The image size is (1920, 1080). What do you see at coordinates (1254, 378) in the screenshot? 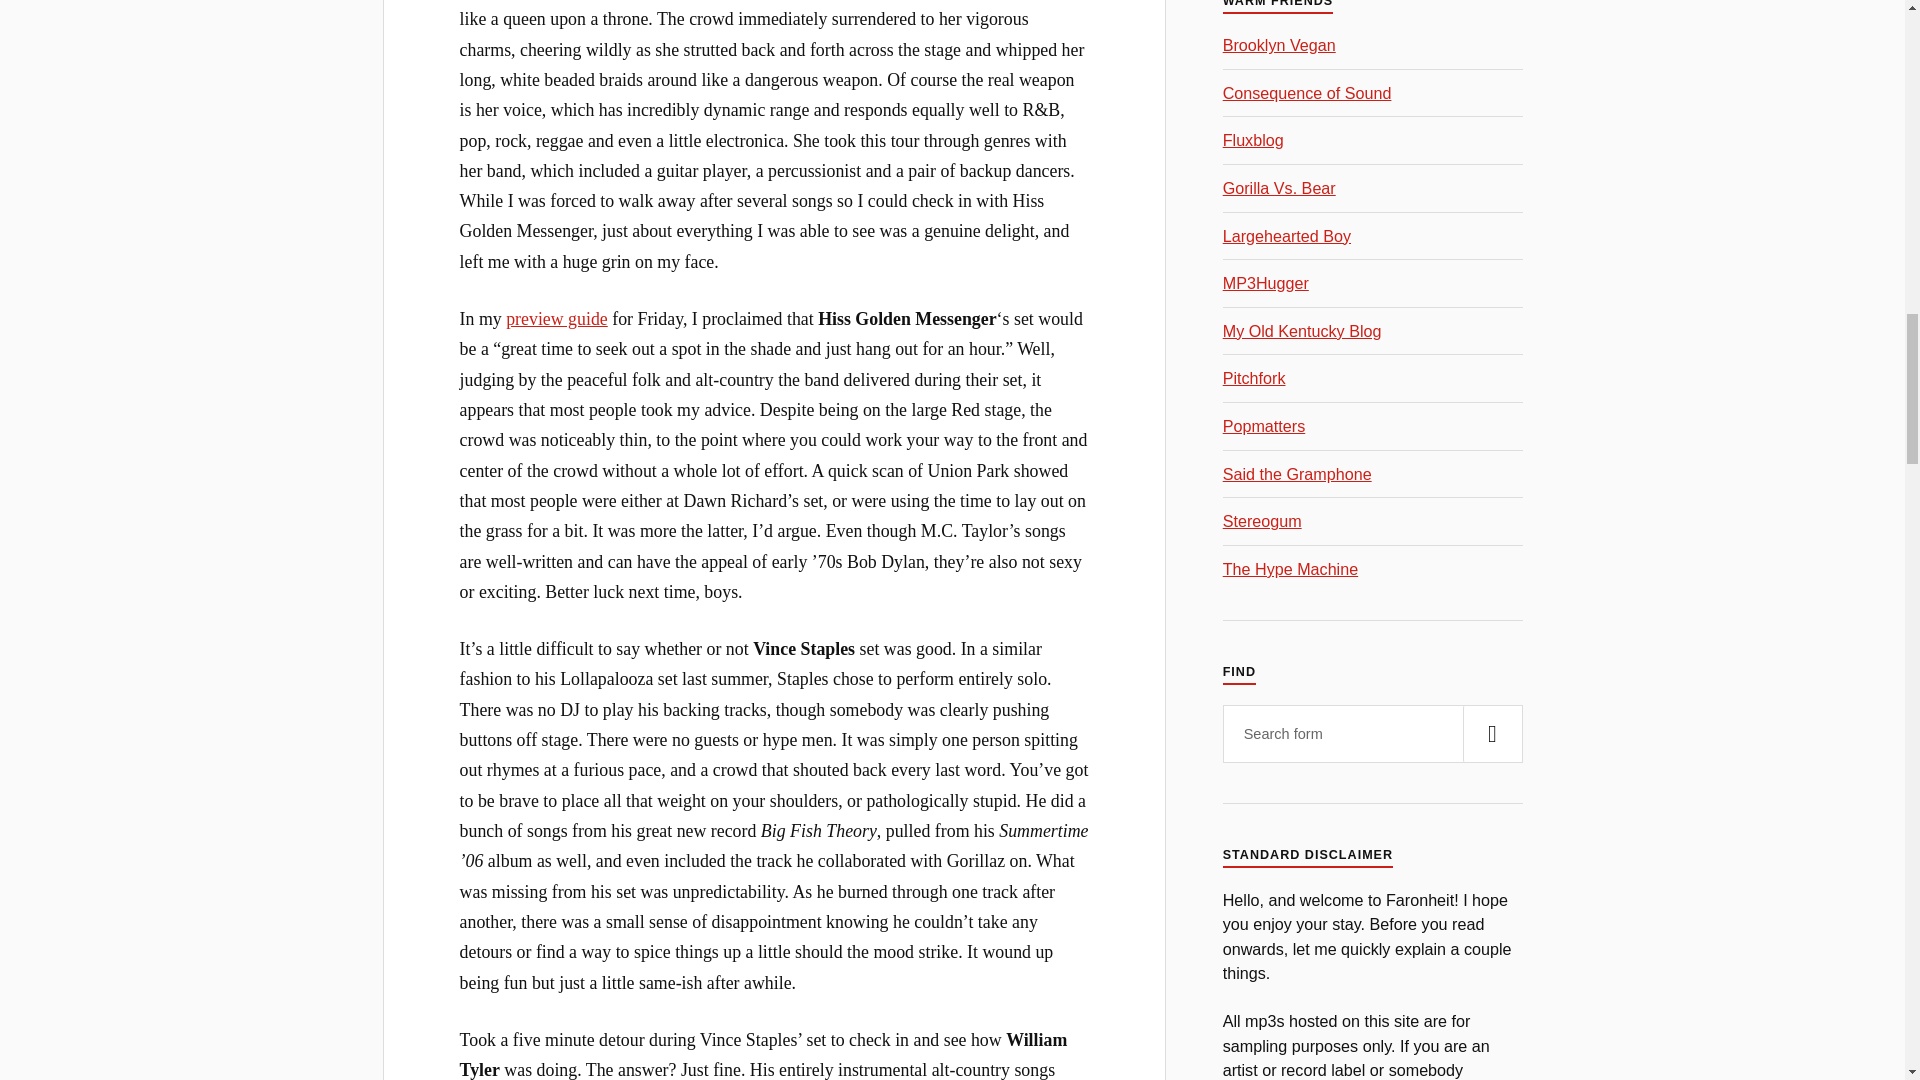
I see `Pretentious much?` at bounding box center [1254, 378].